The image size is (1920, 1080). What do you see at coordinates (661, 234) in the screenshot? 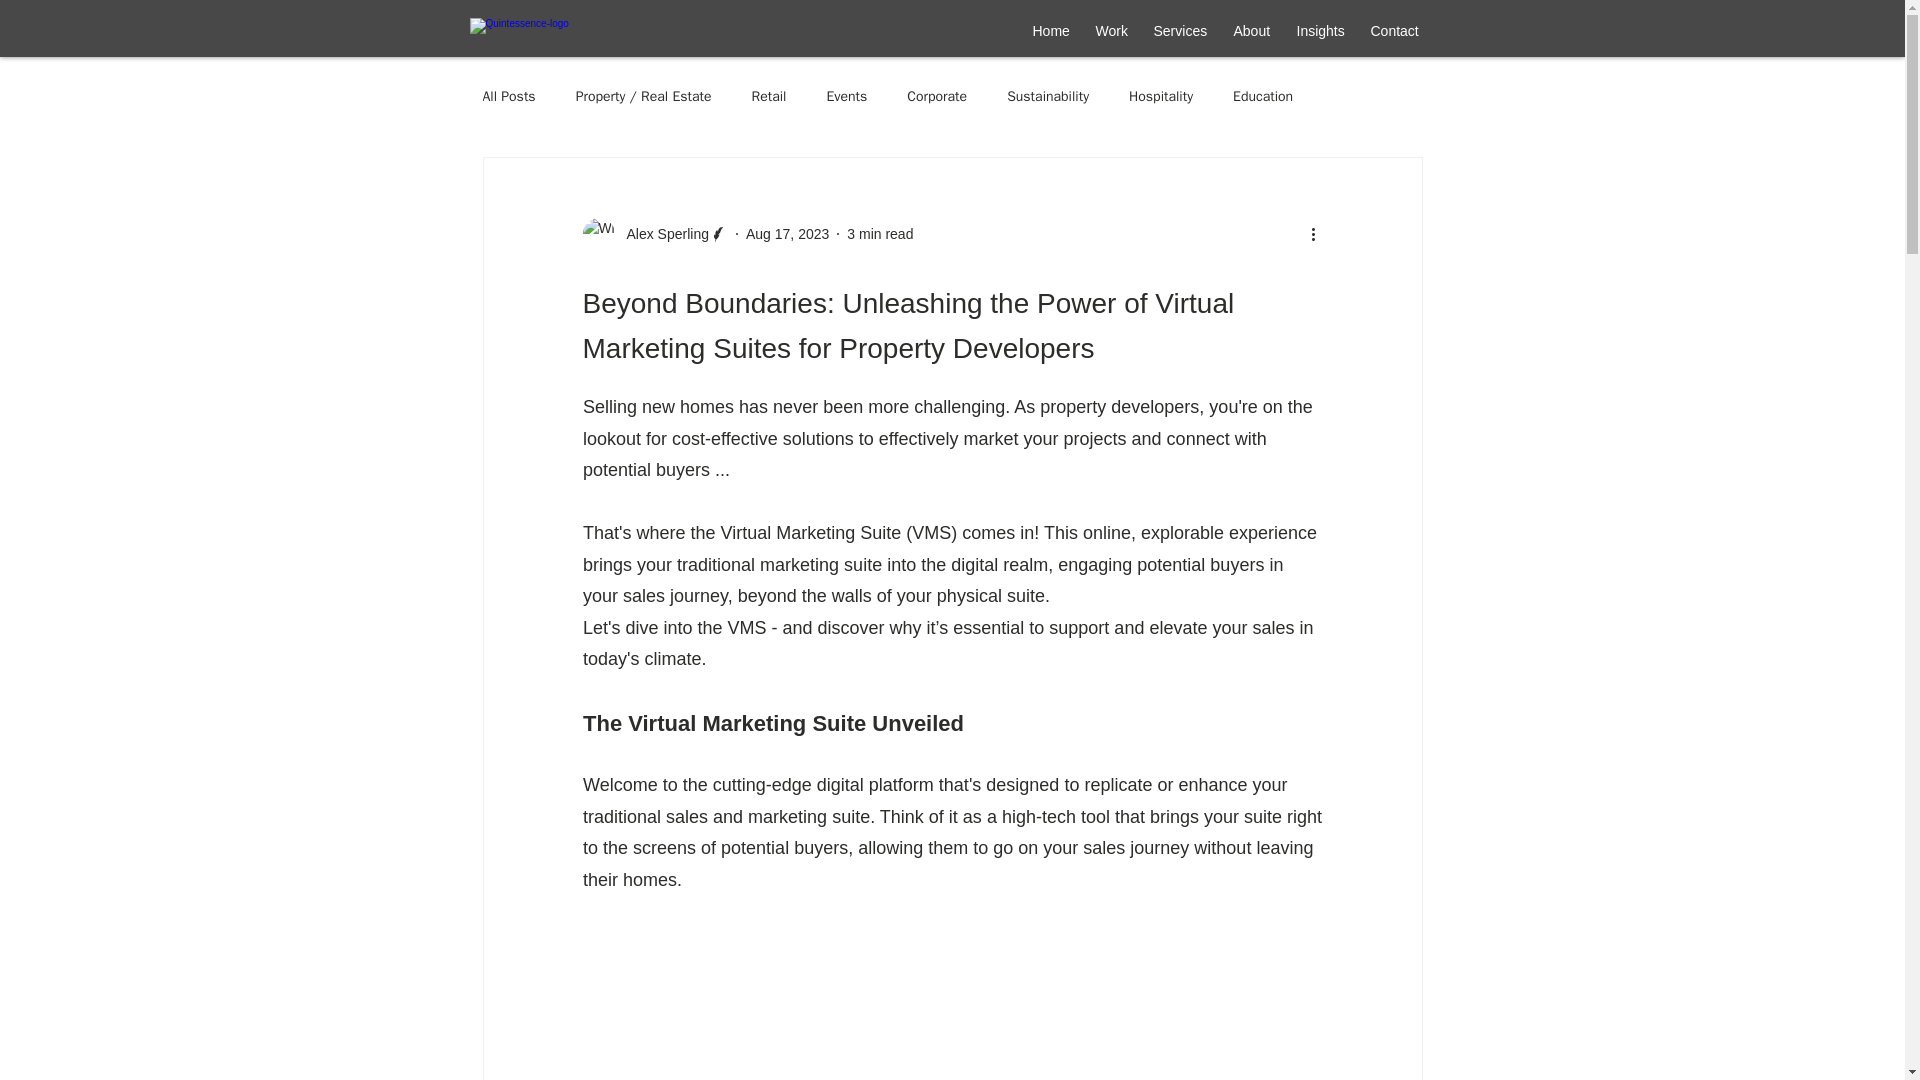
I see `Alex Sperling` at bounding box center [661, 234].